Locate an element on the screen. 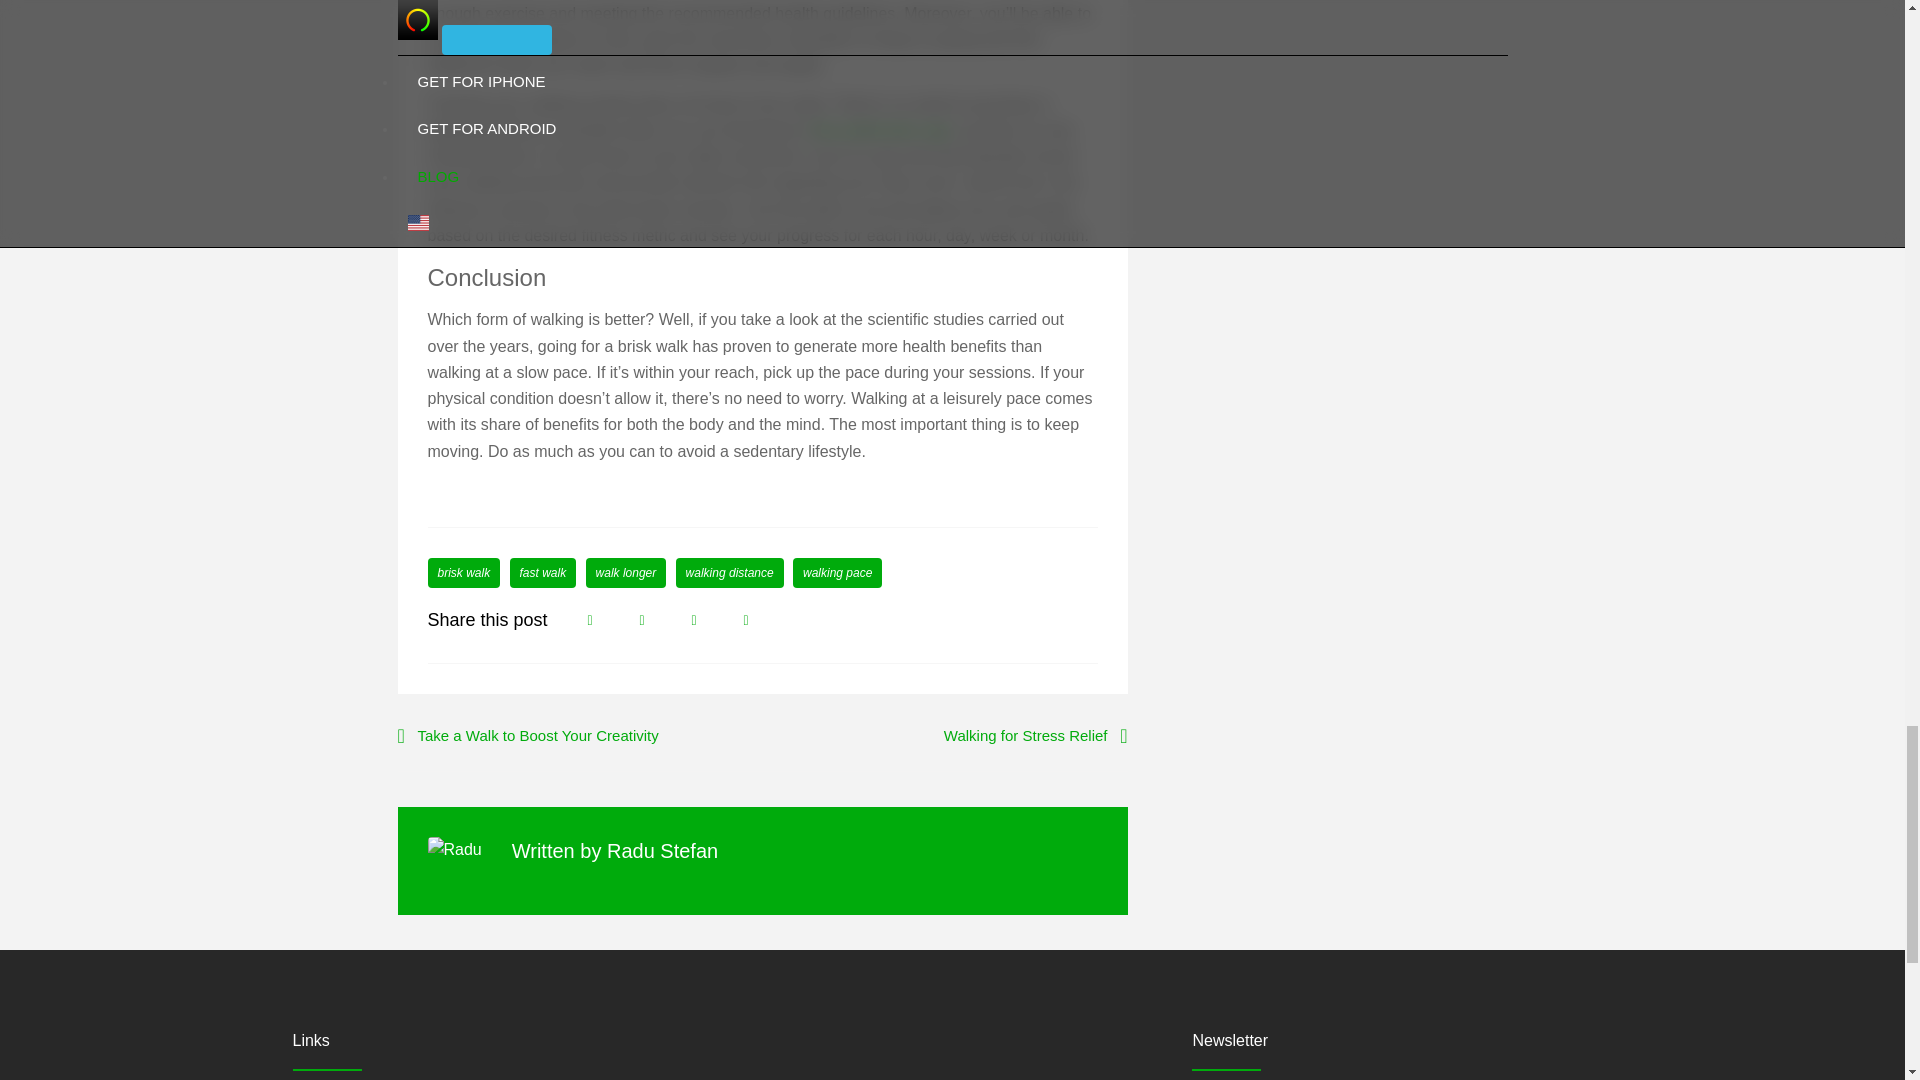  Linkedin is located at coordinates (746, 620).